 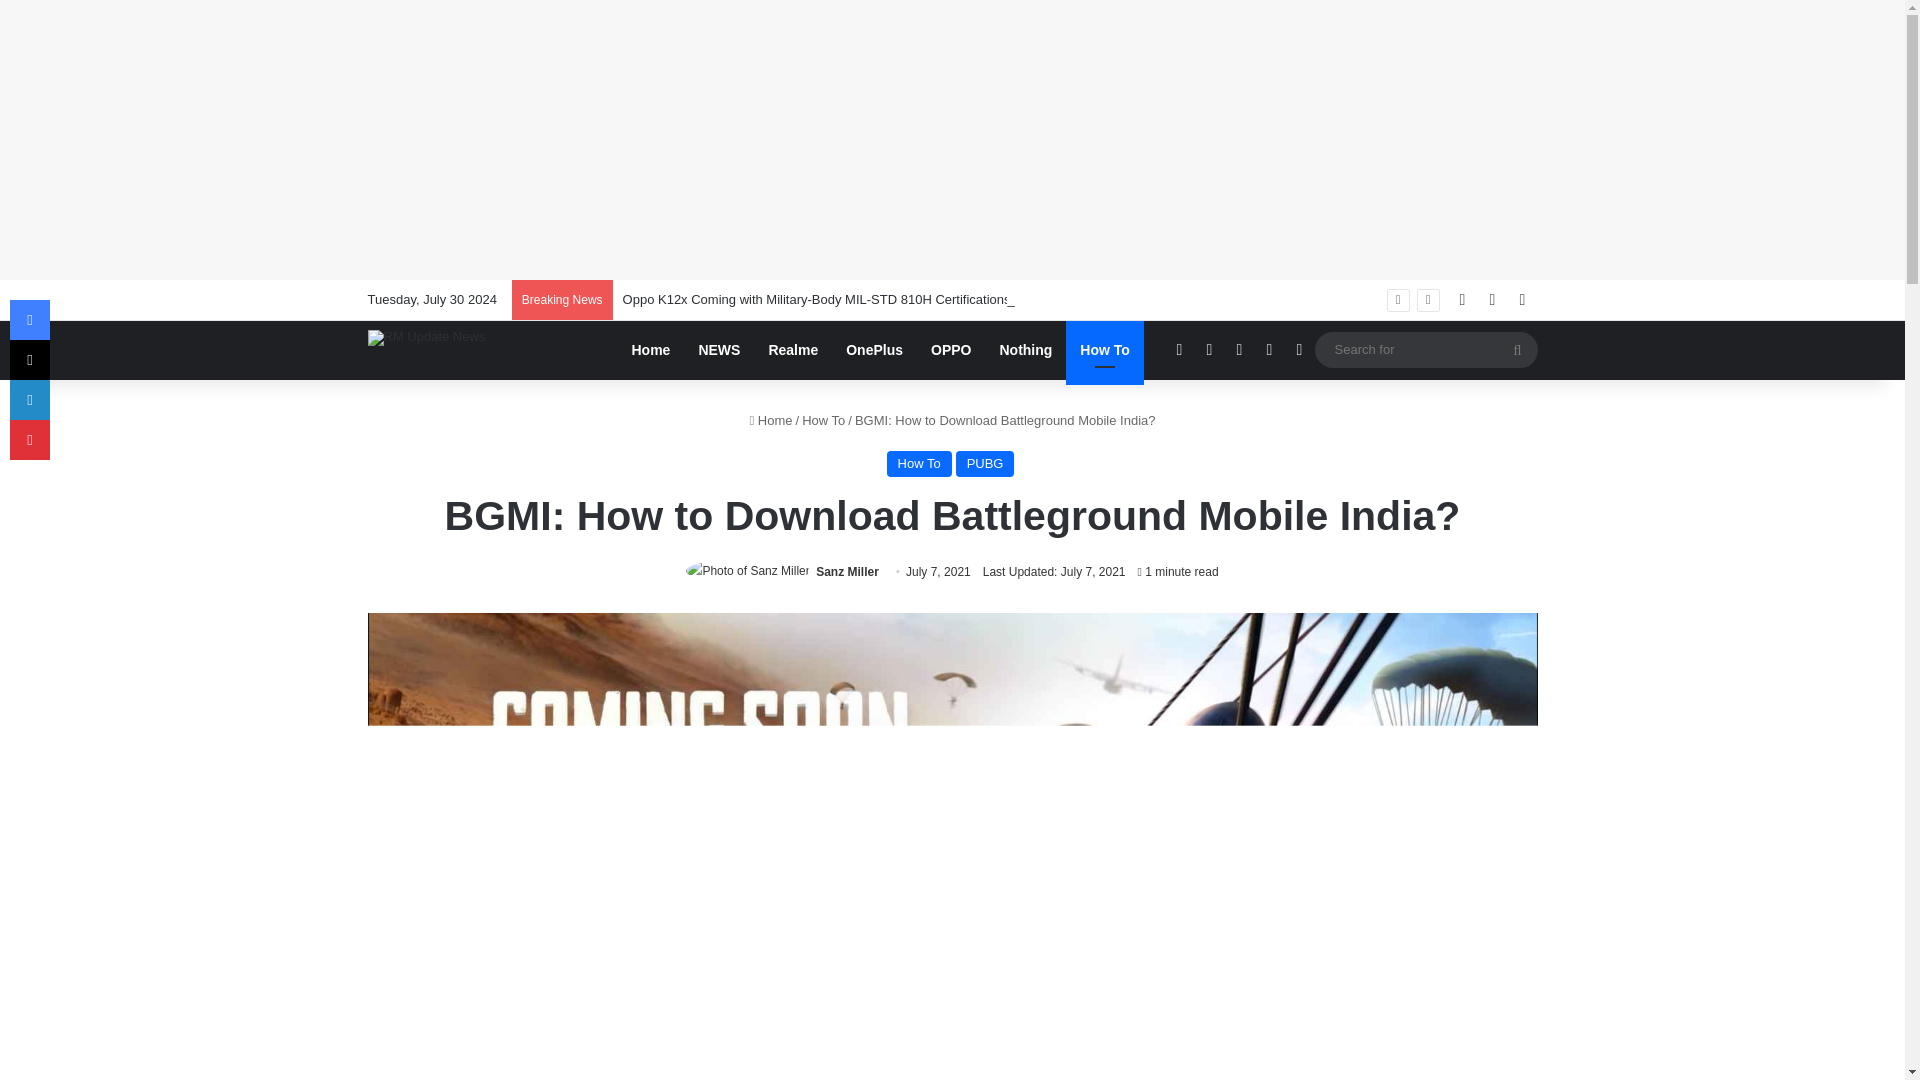 What do you see at coordinates (652, 350) in the screenshot?
I see `Home` at bounding box center [652, 350].